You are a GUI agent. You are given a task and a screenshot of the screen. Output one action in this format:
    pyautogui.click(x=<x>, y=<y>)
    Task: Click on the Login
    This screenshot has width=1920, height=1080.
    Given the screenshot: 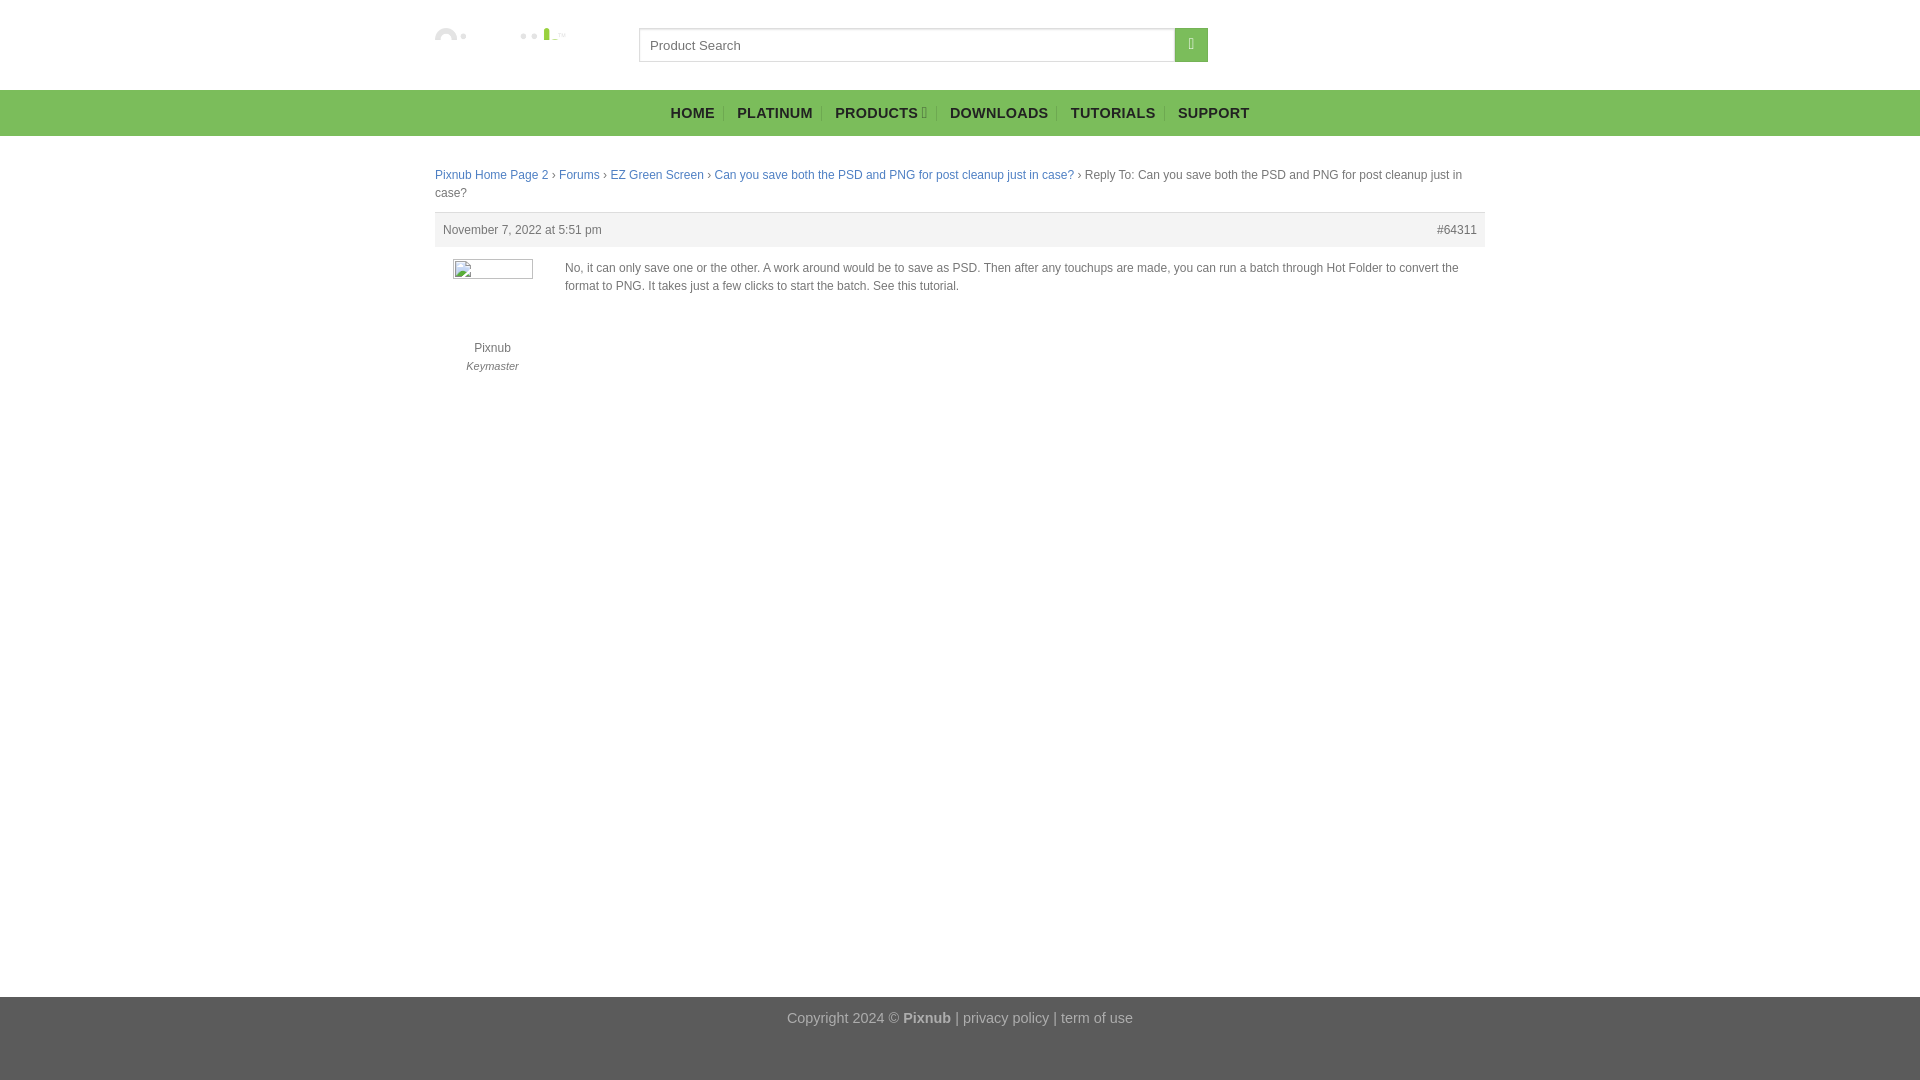 What is the action you would take?
    pyautogui.click(x=1340, y=44)
    